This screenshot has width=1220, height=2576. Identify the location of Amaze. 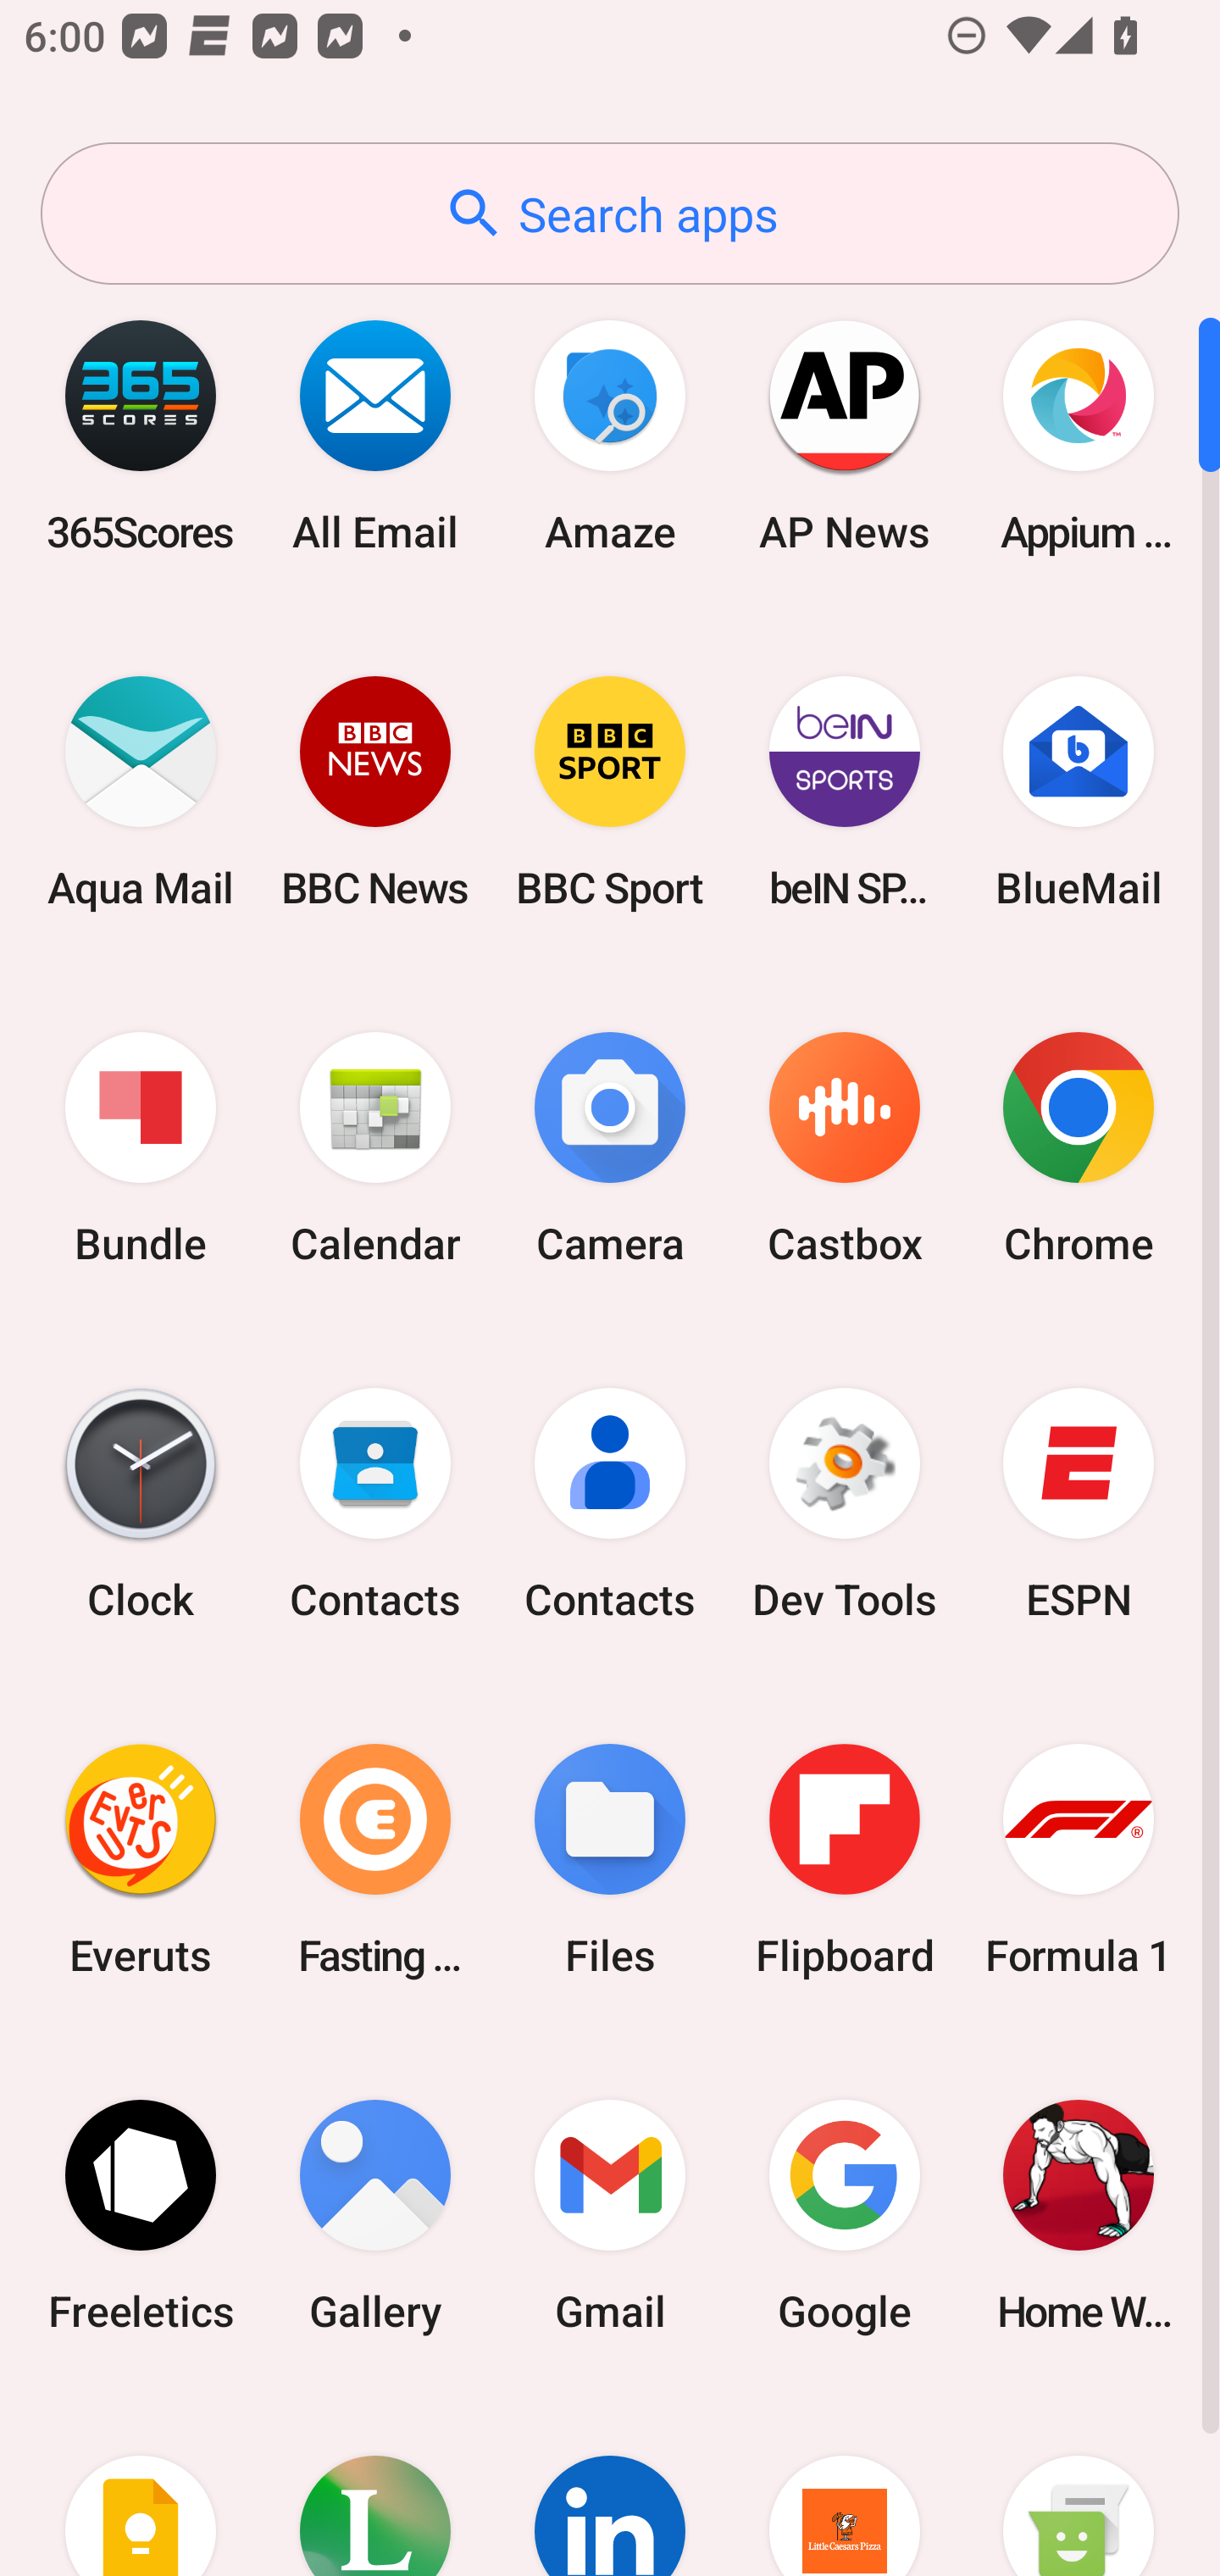
(610, 436).